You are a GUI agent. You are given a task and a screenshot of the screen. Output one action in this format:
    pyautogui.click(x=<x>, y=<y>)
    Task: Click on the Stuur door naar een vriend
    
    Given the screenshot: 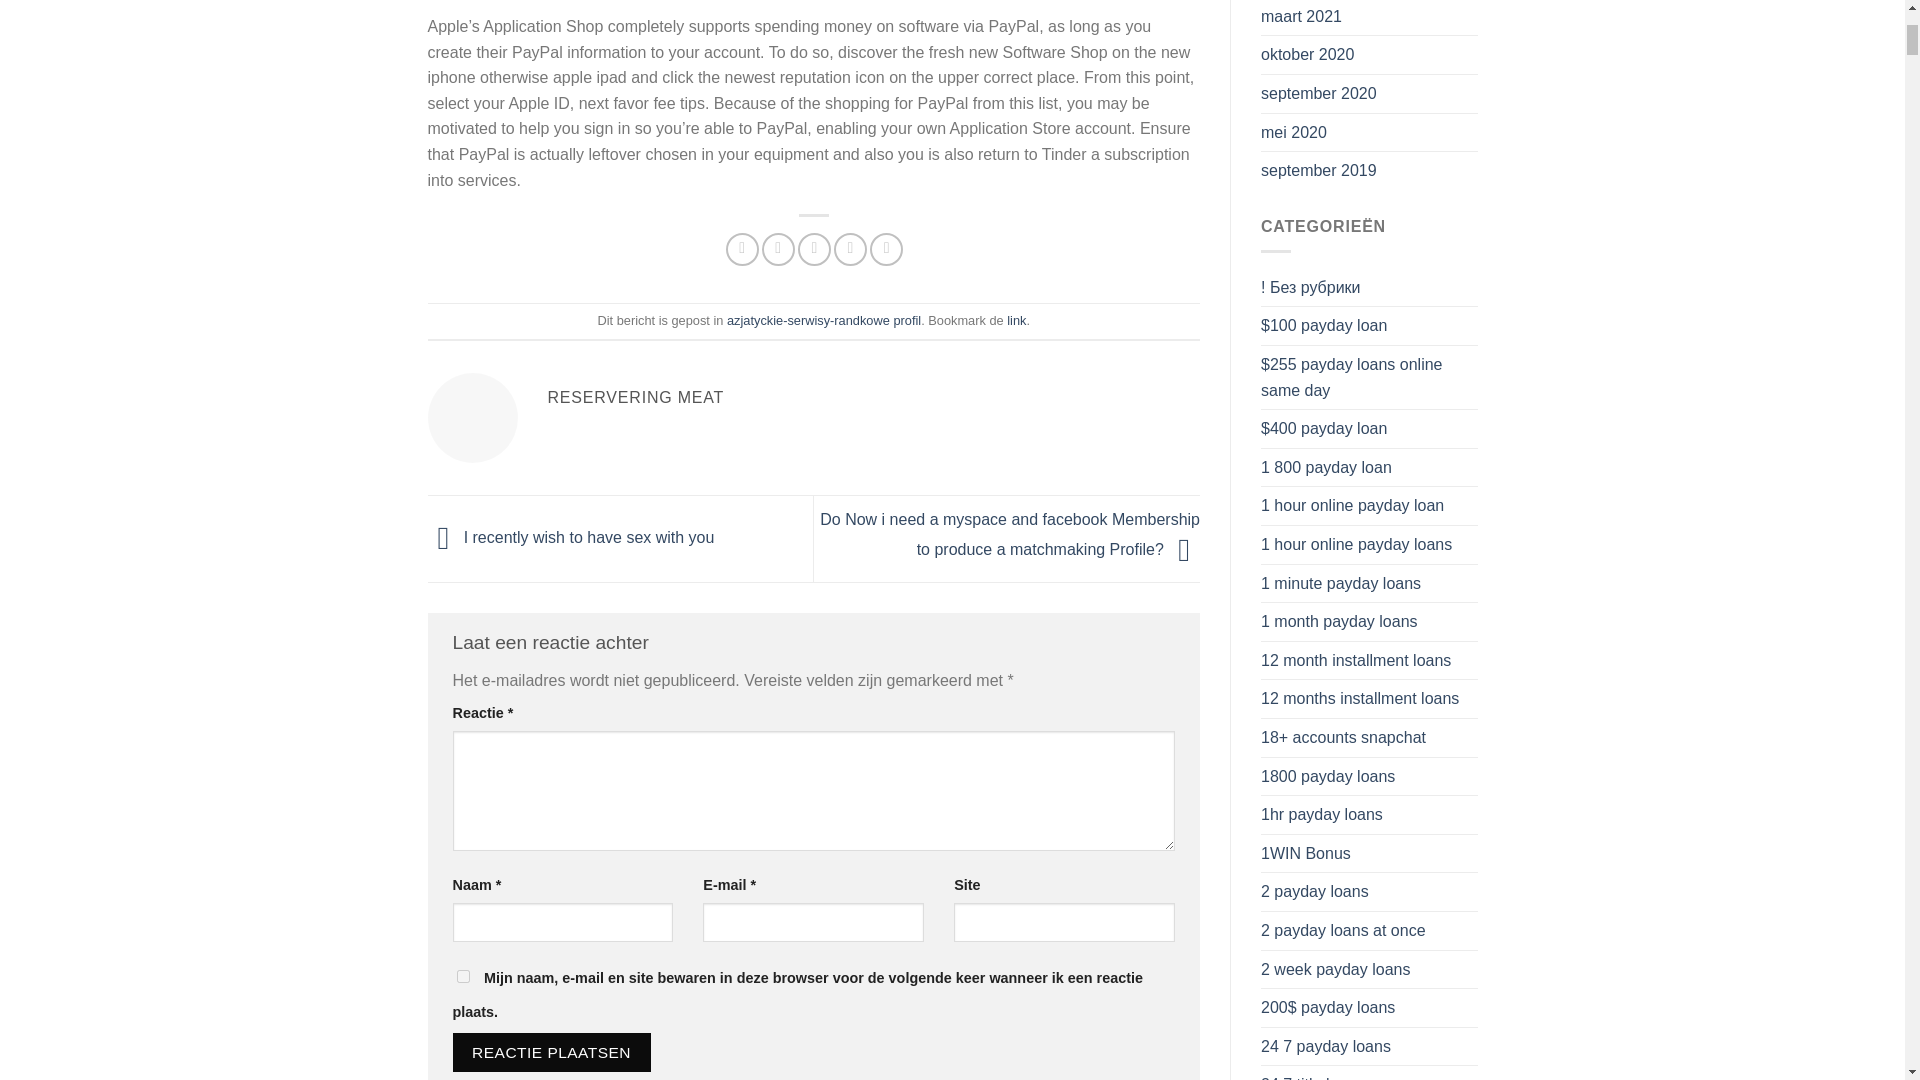 What is the action you would take?
    pyautogui.click(x=814, y=249)
    